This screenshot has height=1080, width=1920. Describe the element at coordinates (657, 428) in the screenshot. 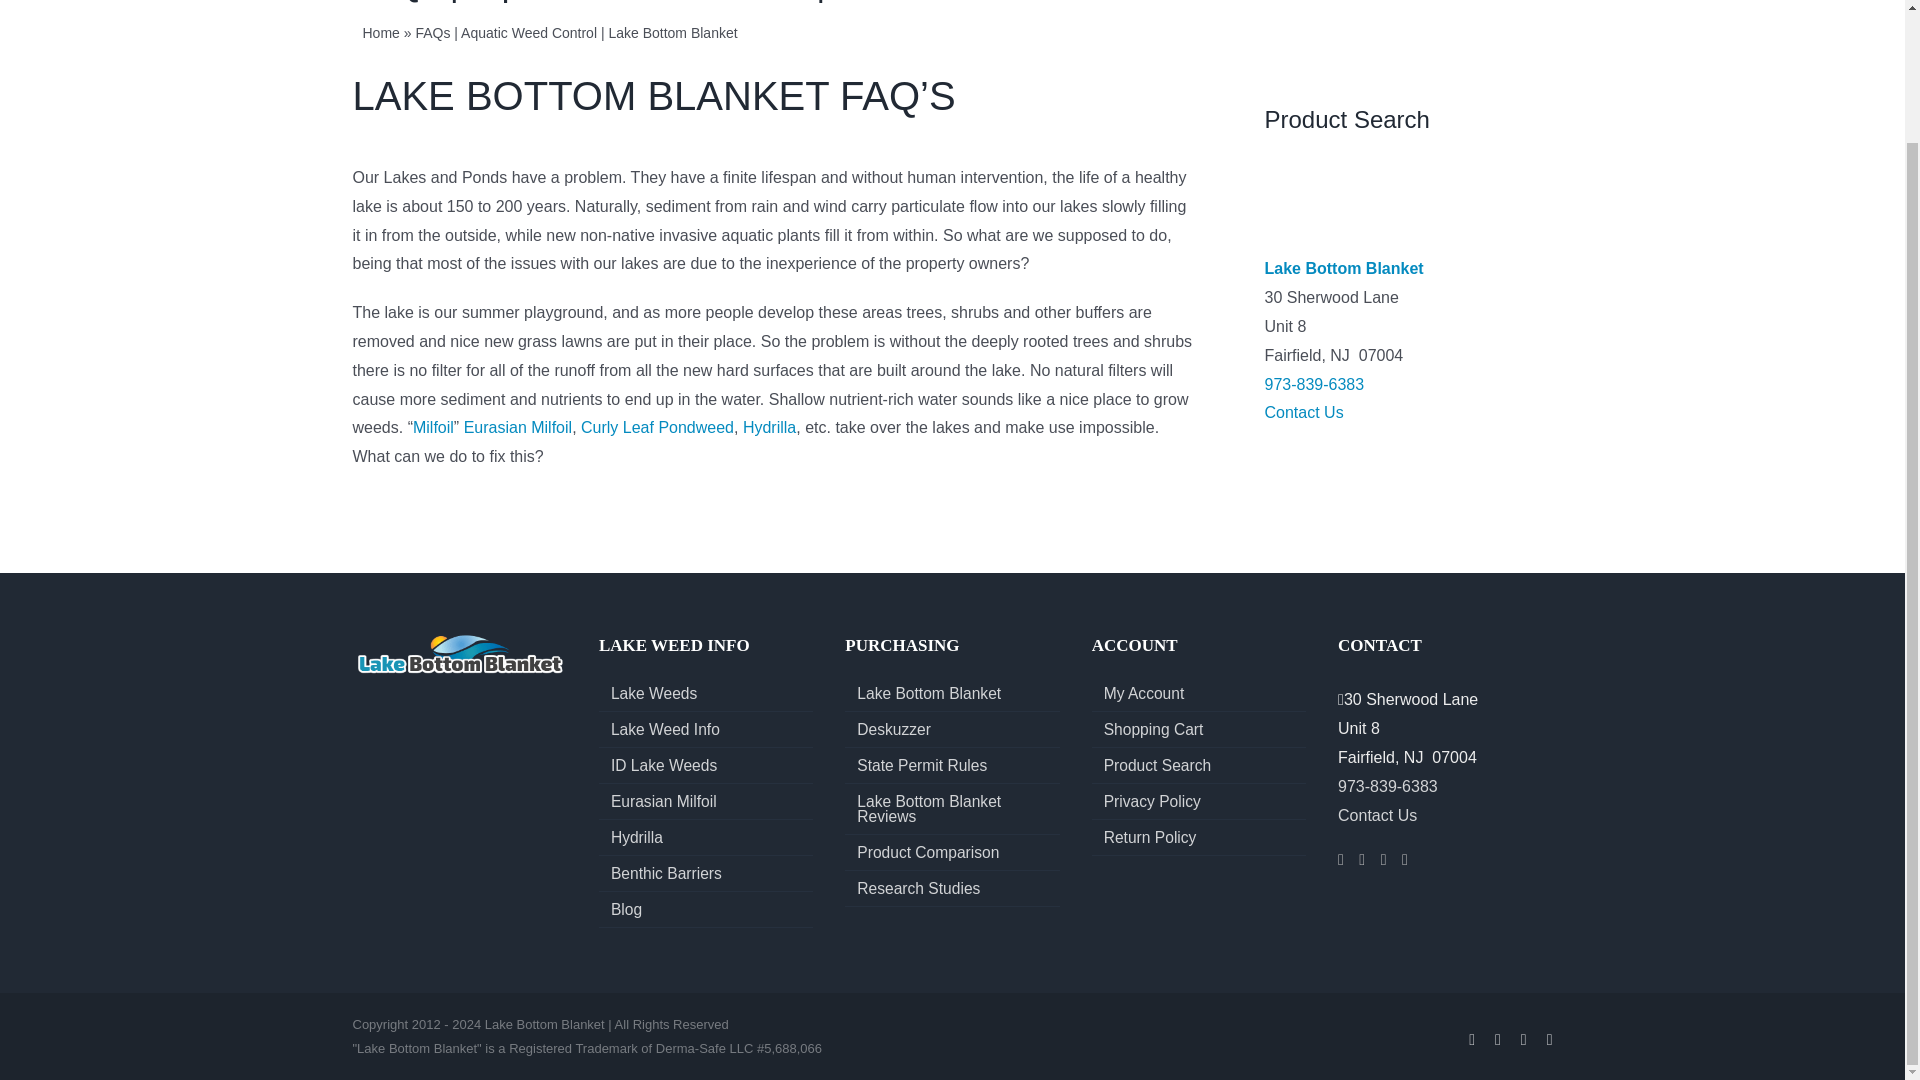

I see `curly leaf pondweed` at that location.